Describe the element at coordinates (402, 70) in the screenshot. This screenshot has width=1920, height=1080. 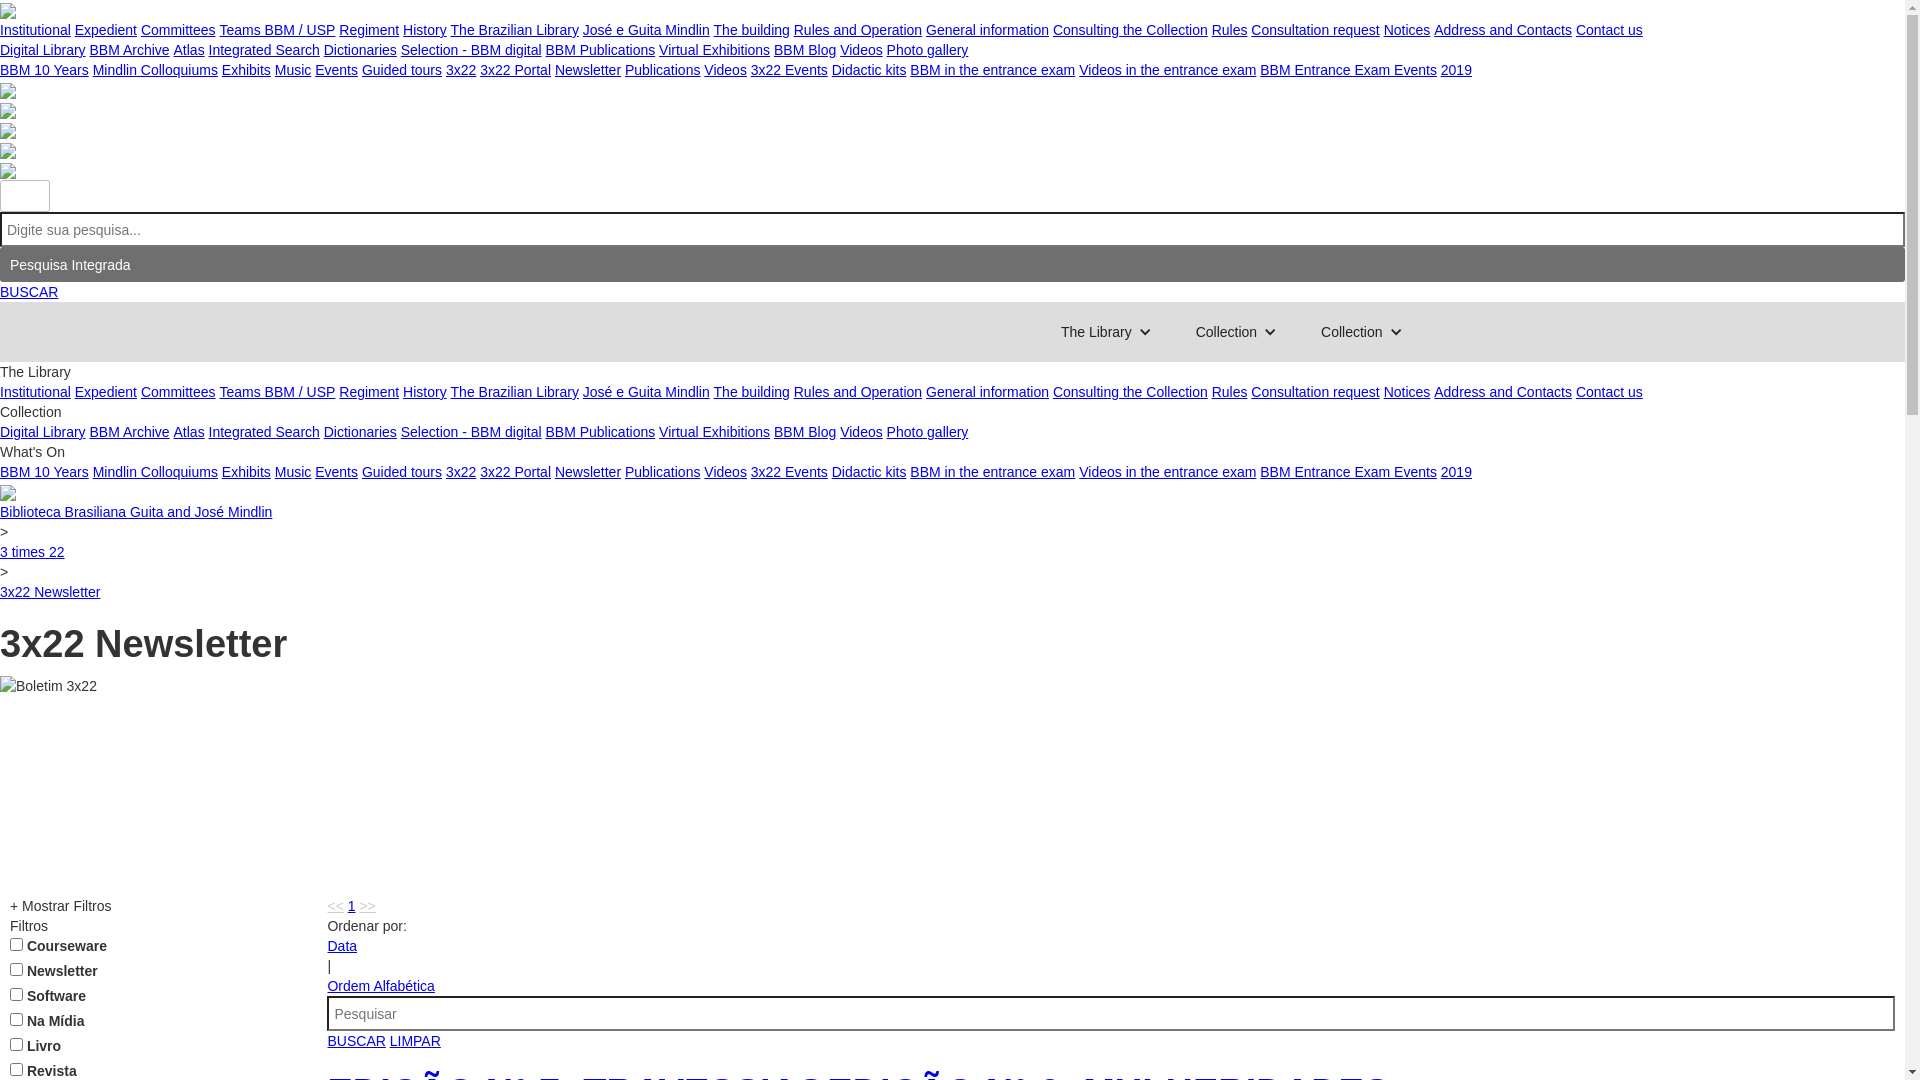
I see `Guided tours` at that location.